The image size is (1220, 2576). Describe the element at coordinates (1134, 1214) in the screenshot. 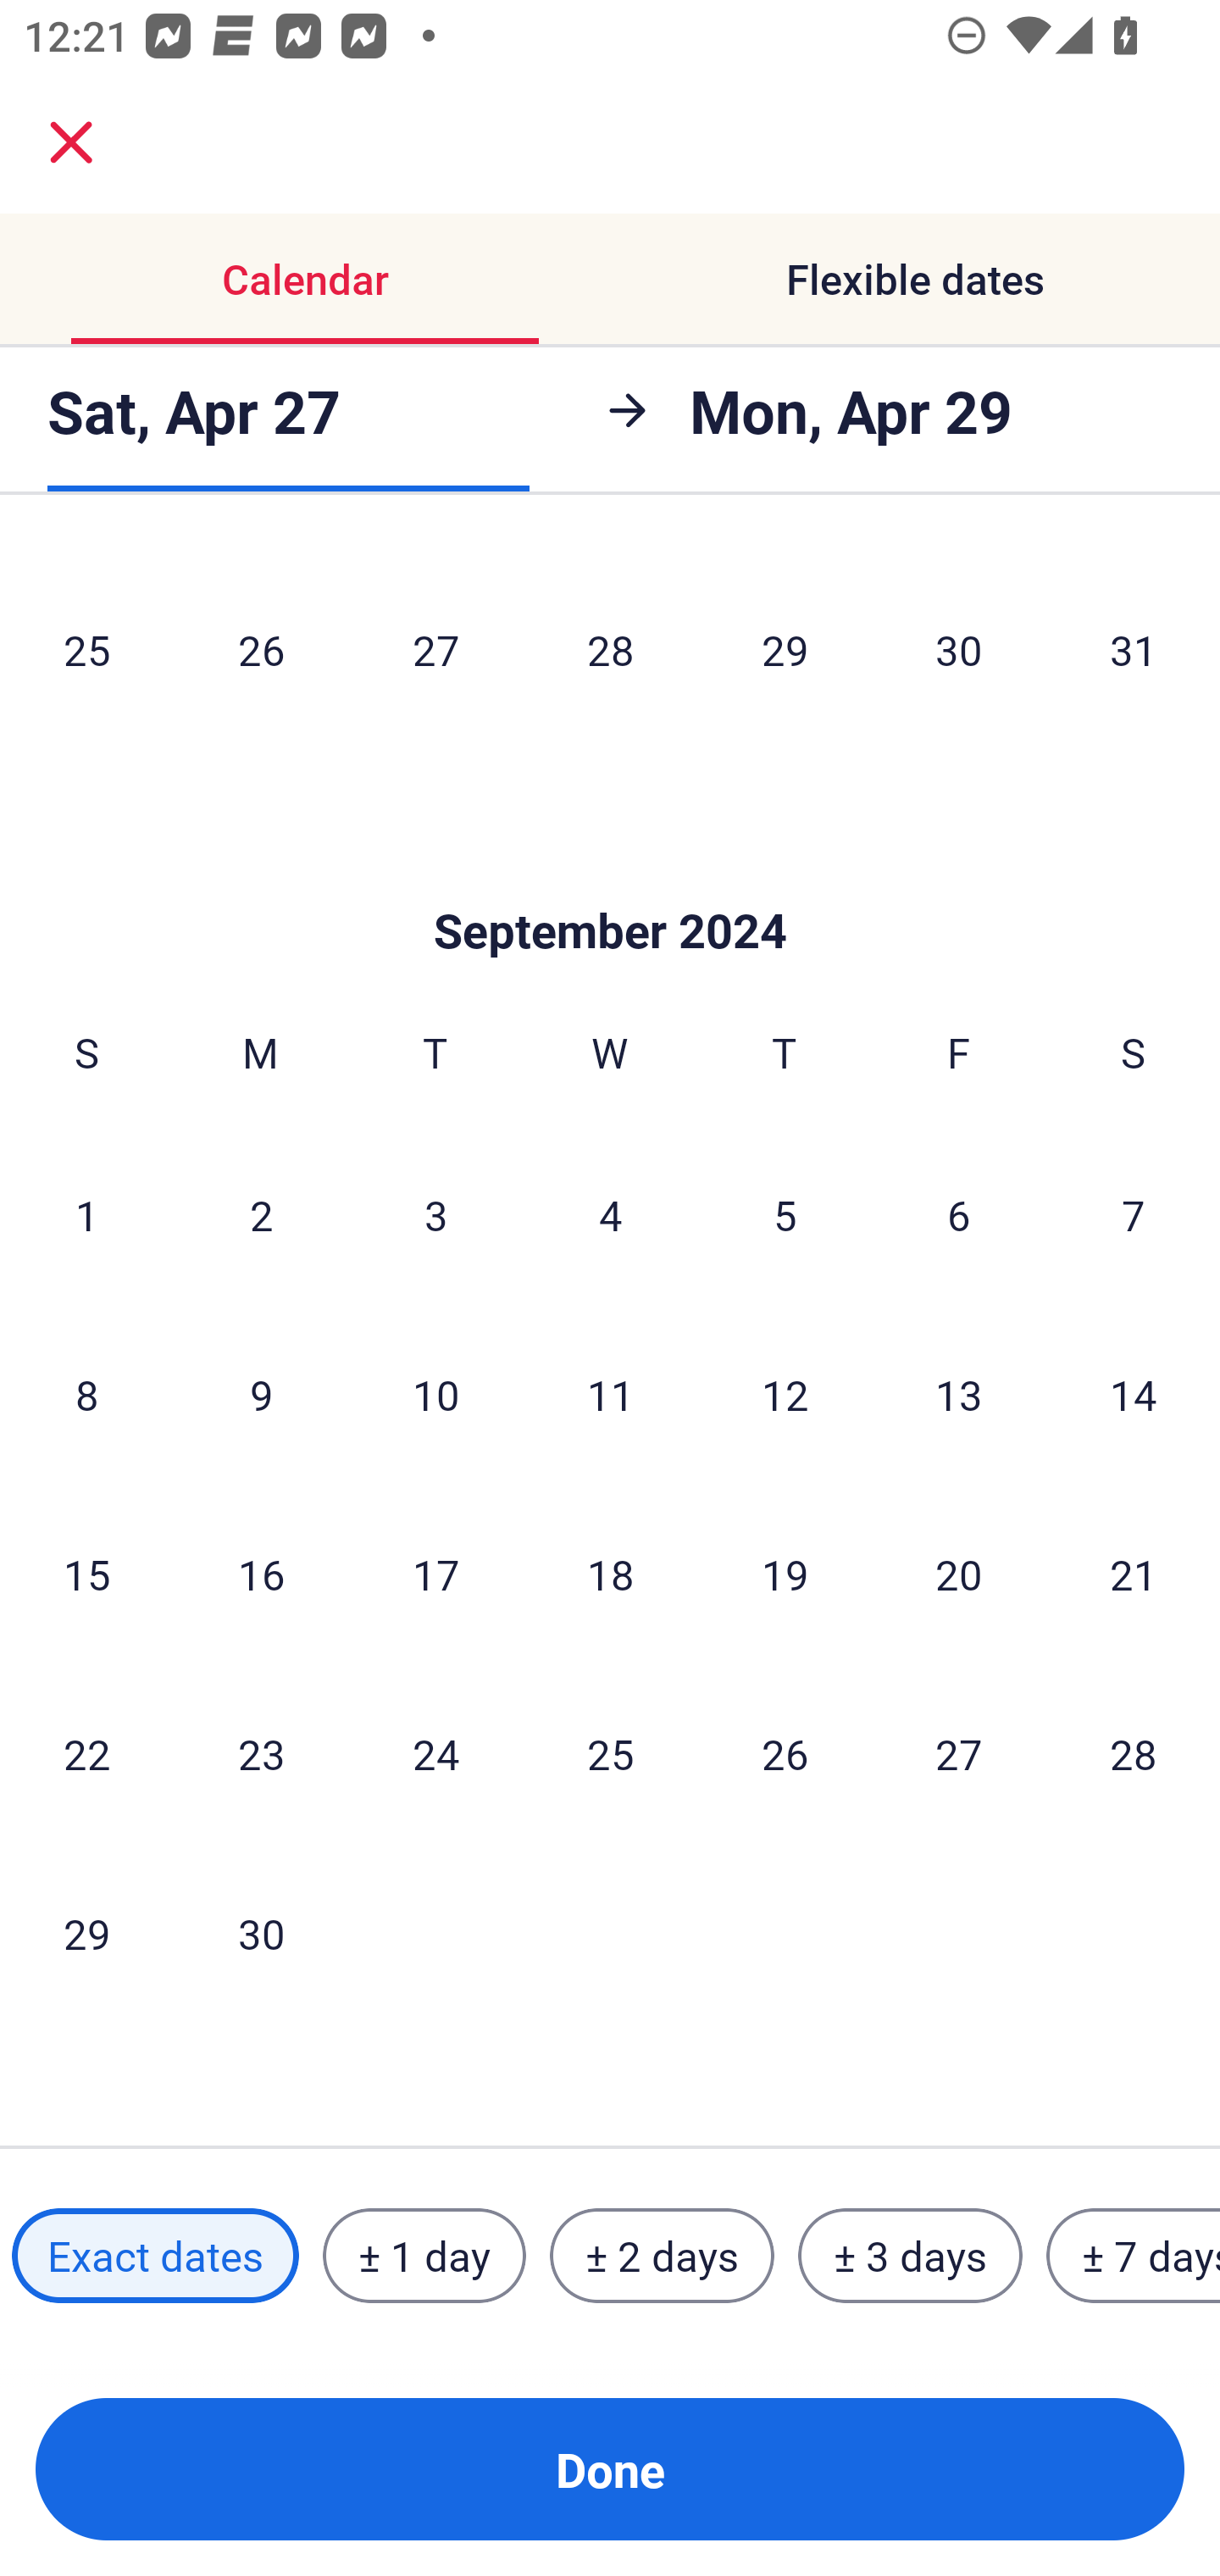

I see `7 Saturday, September 7, 2024` at that location.